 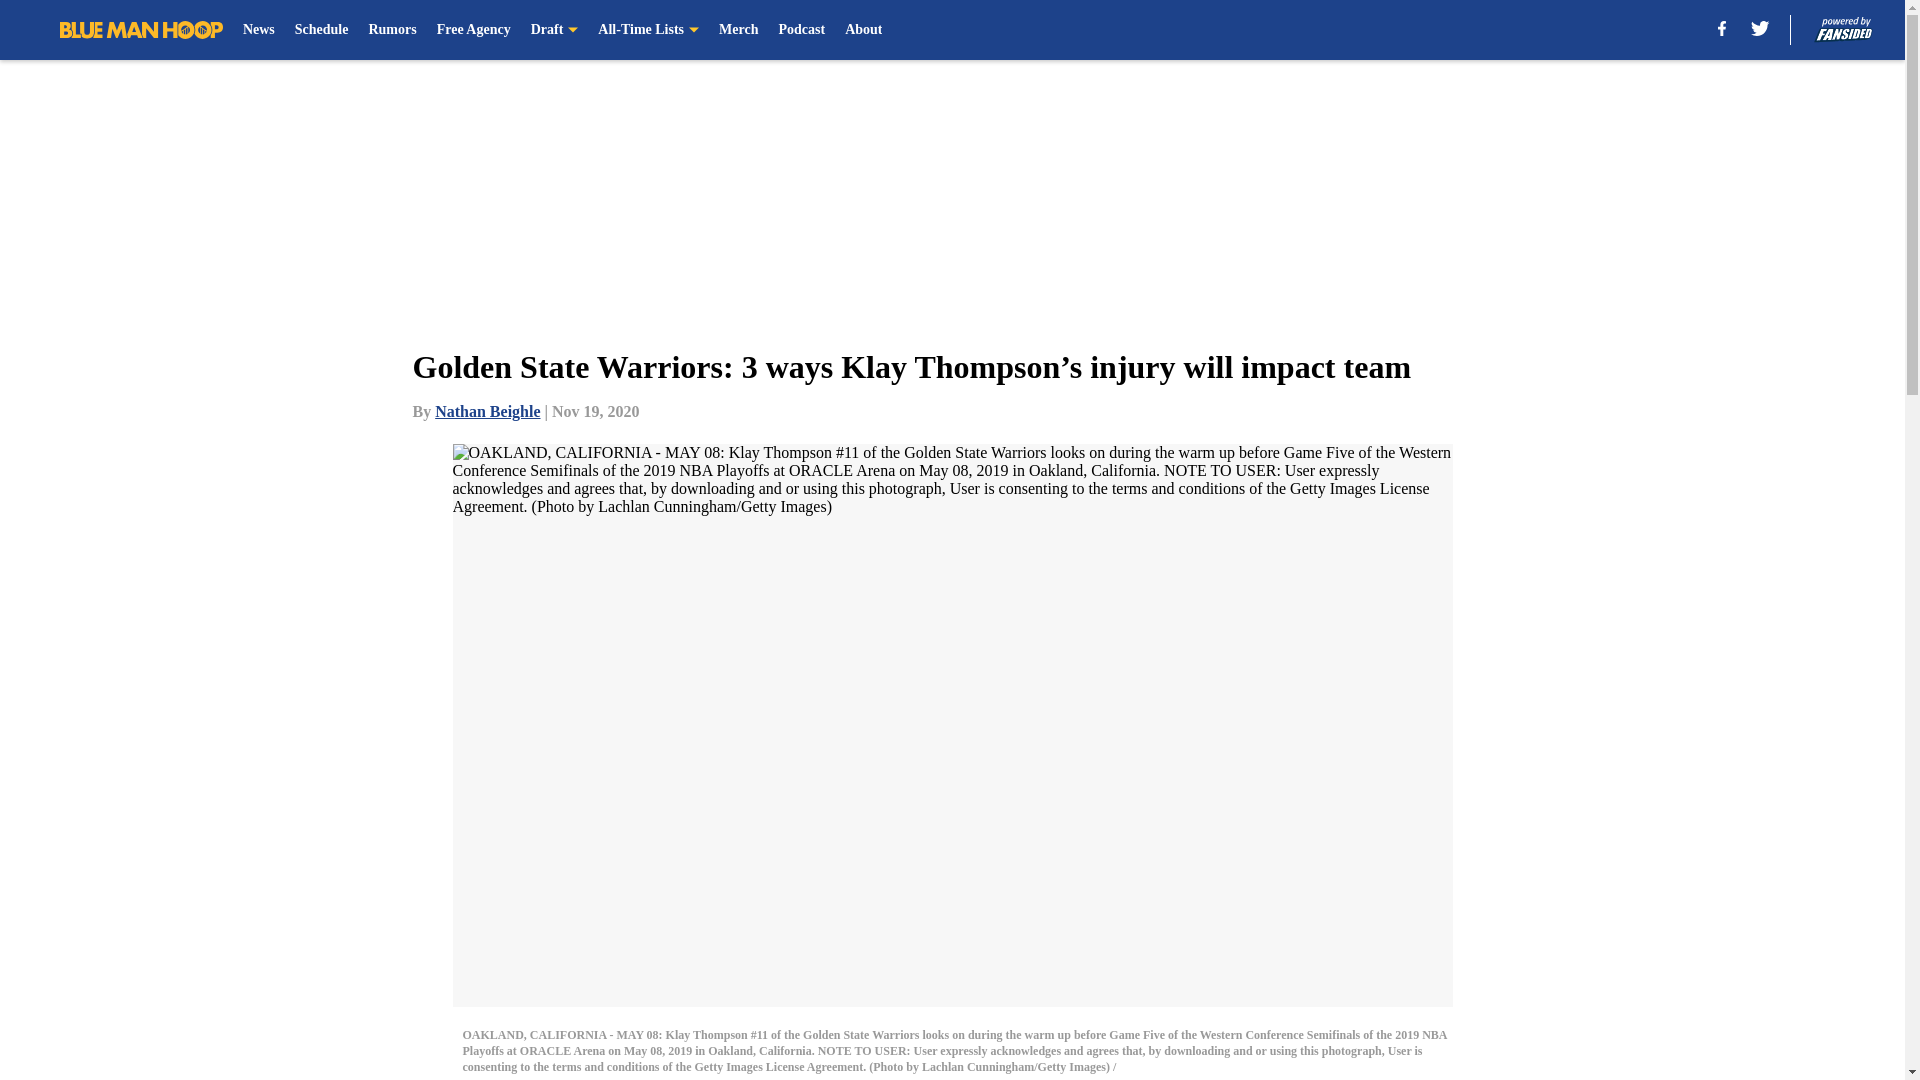 What do you see at coordinates (648, 30) in the screenshot?
I see `All-Time Lists` at bounding box center [648, 30].